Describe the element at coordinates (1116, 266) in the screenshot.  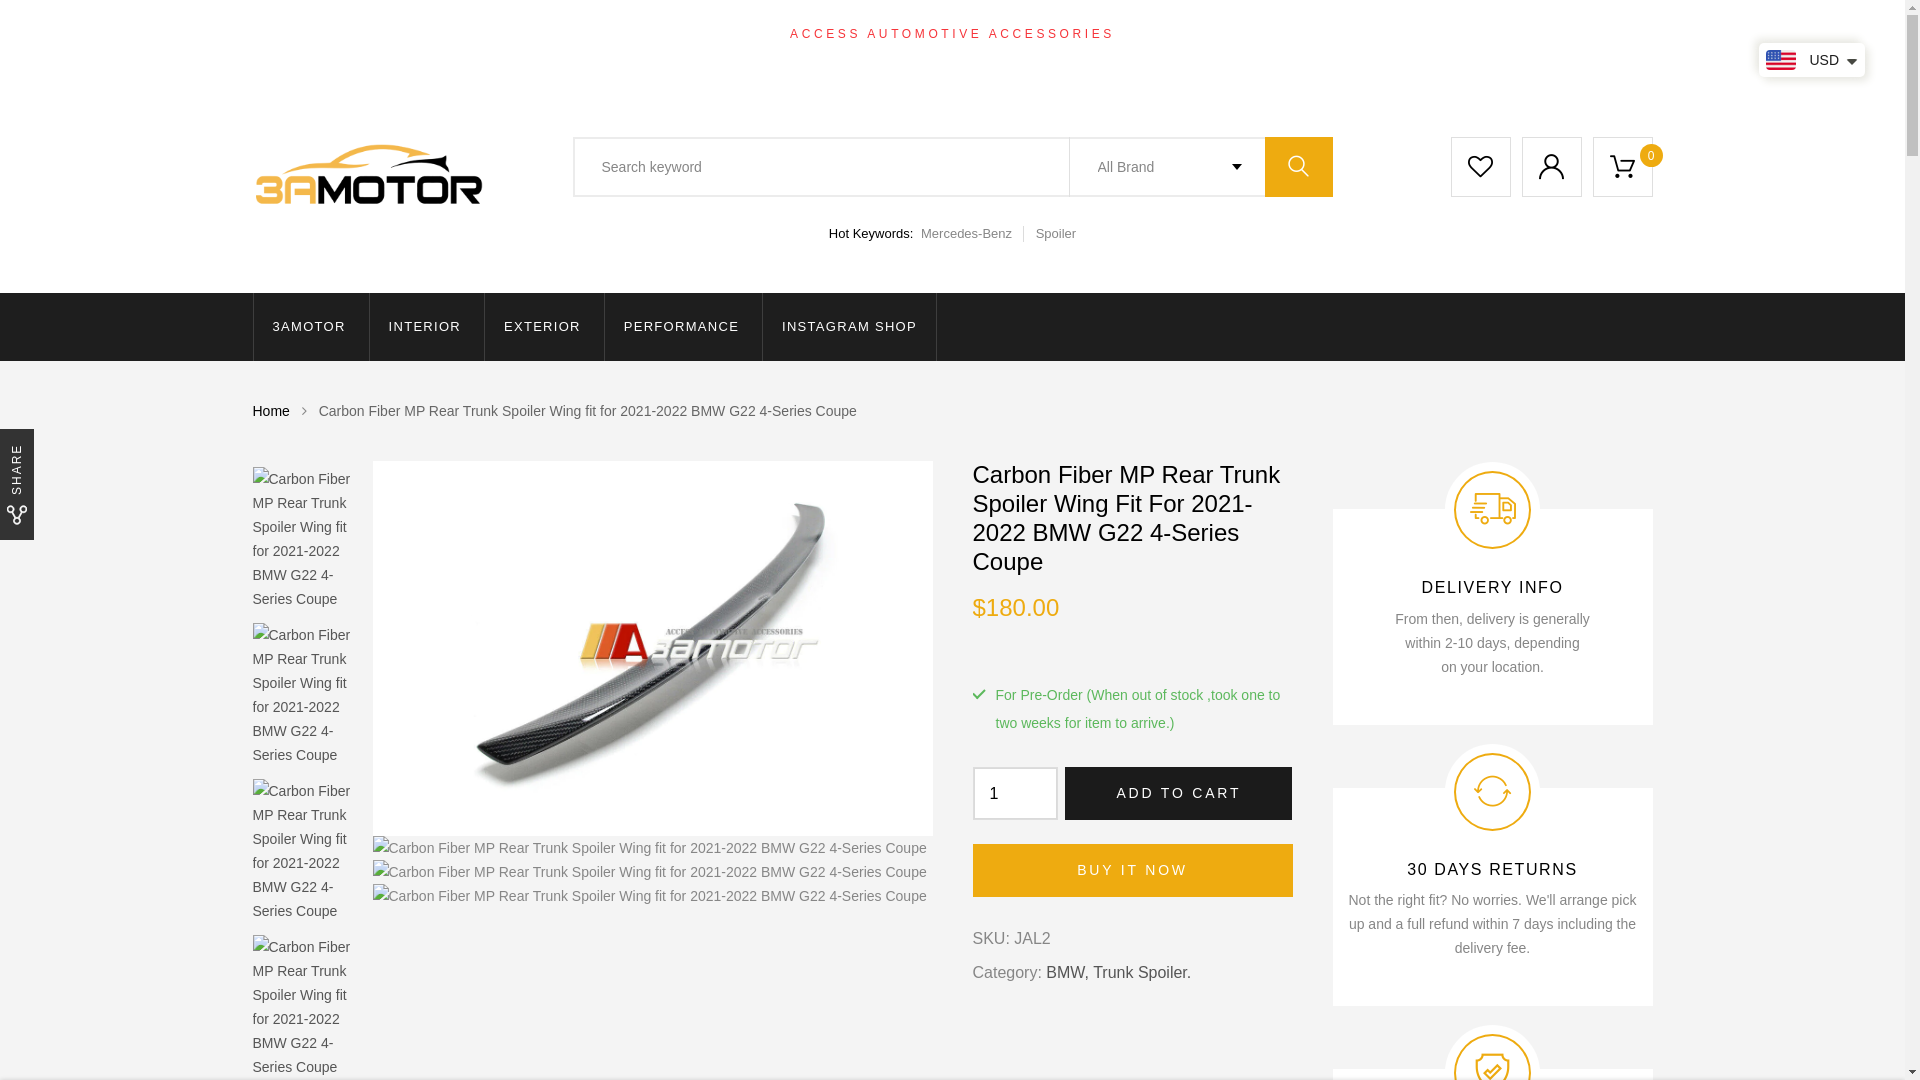
I see `Audi` at that location.